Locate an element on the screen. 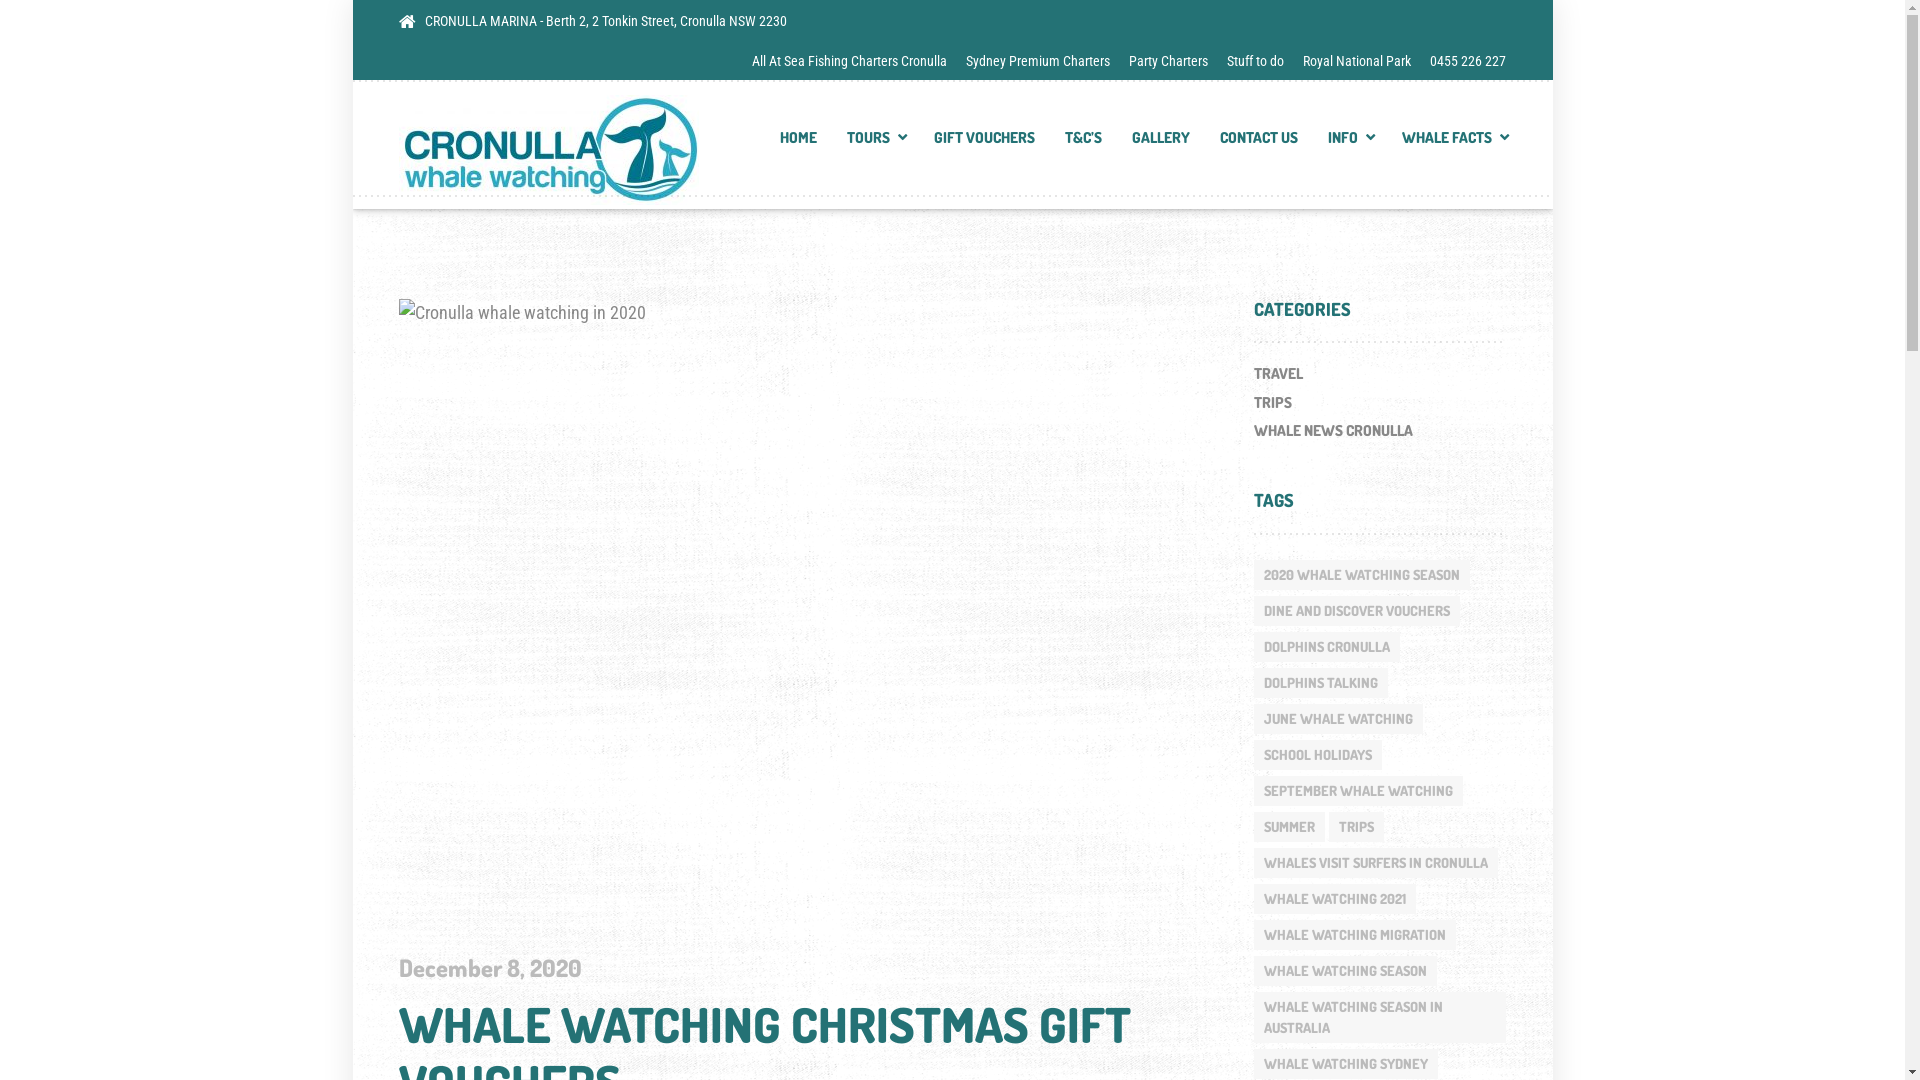  CONTACT US is located at coordinates (1259, 144).